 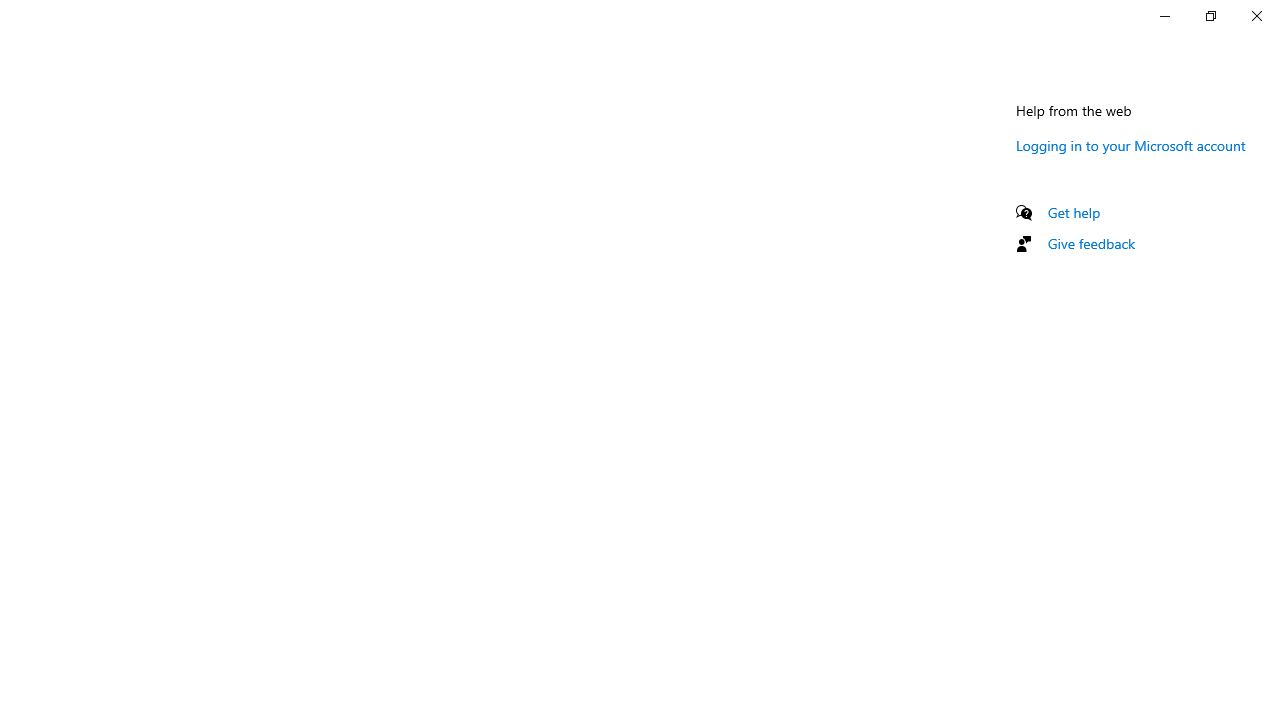 What do you see at coordinates (1164, 16) in the screenshot?
I see `Minimize Settings` at bounding box center [1164, 16].